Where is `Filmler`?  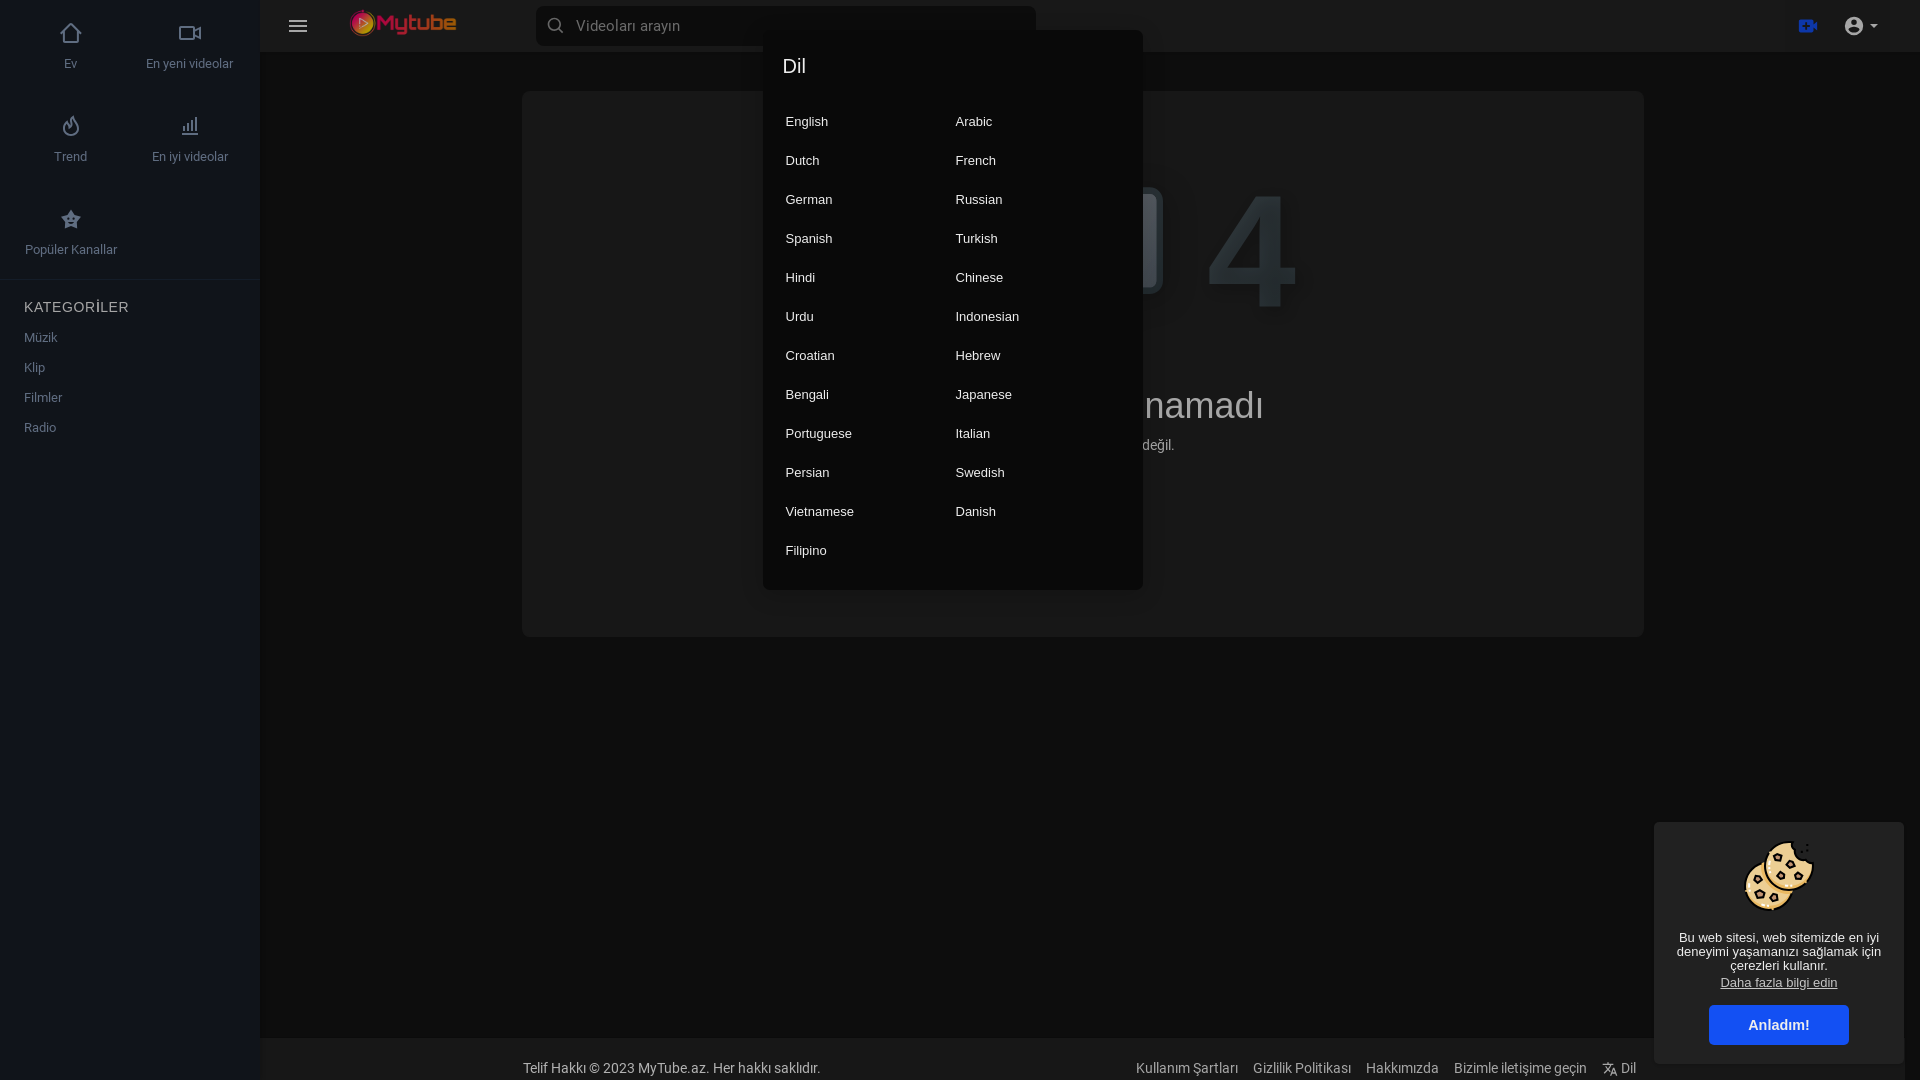 Filmler is located at coordinates (130, 398).